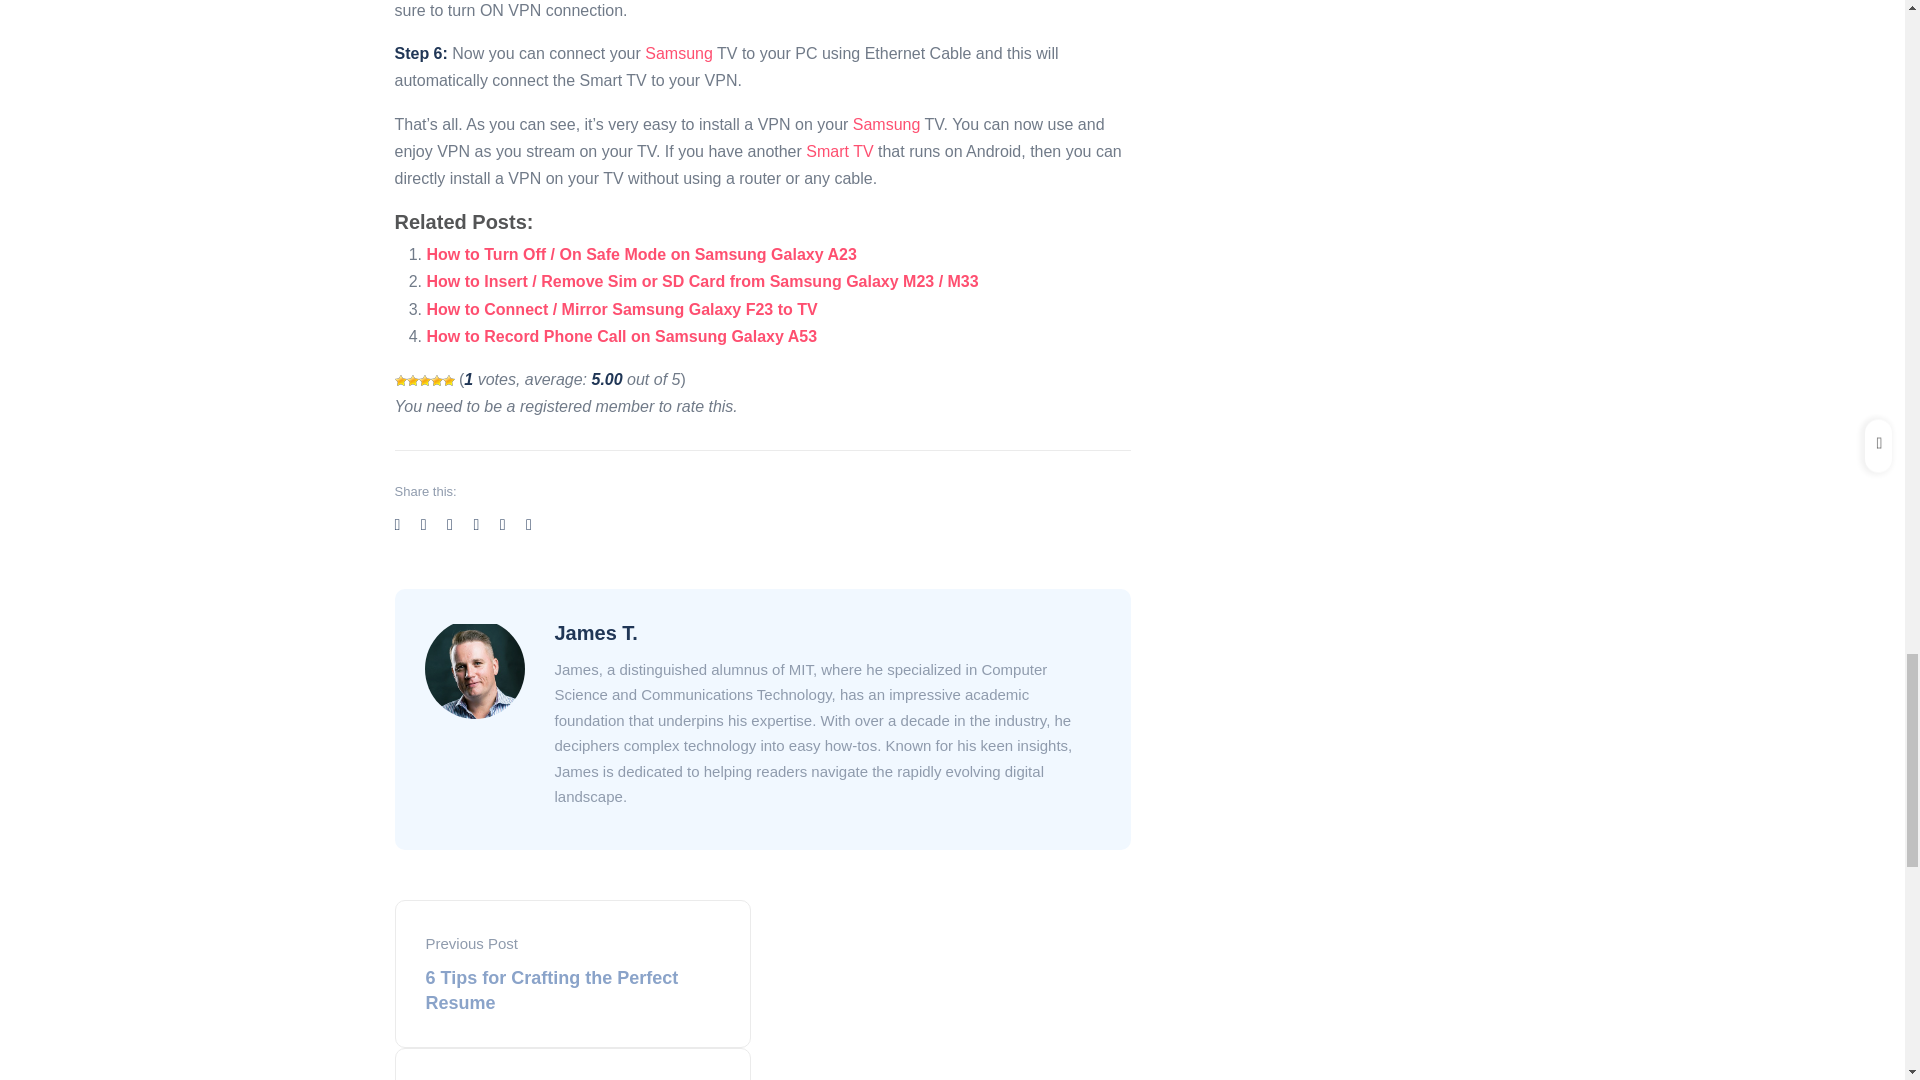 This screenshot has width=1920, height=1080. I want to click on 1 vote, average: 5.00 out of 5, so click(399, 380).